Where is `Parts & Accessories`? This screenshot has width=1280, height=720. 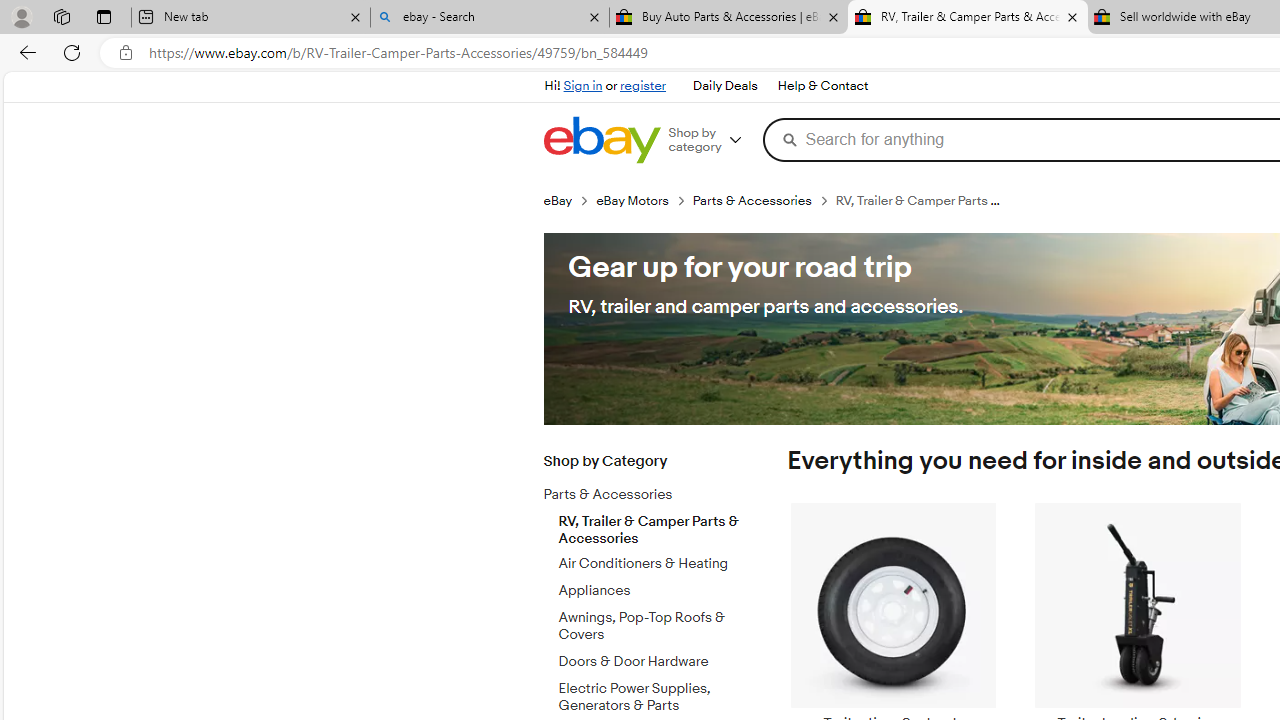 Parts & Accessories is located at coordinates (653, 491).